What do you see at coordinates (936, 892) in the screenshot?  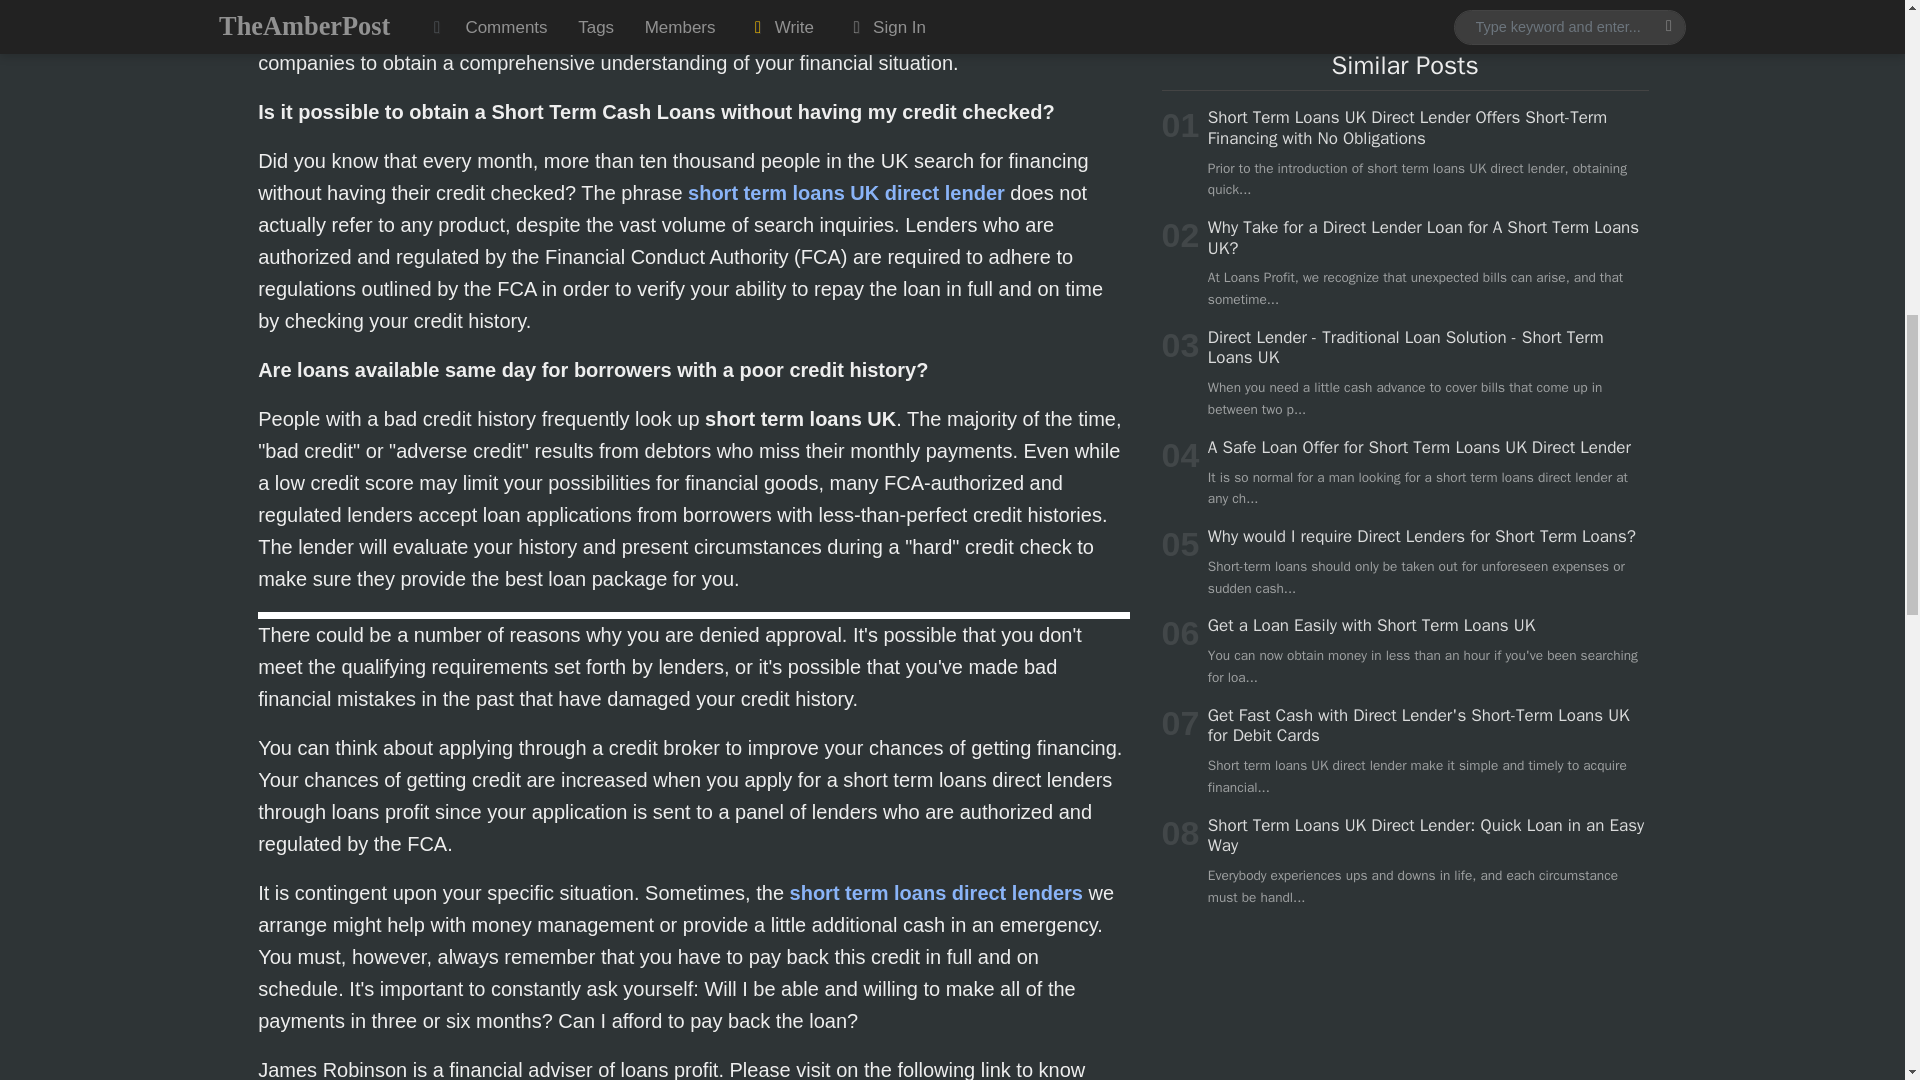 I see `short term loans direct lenders` at bounding box center [936, 892].